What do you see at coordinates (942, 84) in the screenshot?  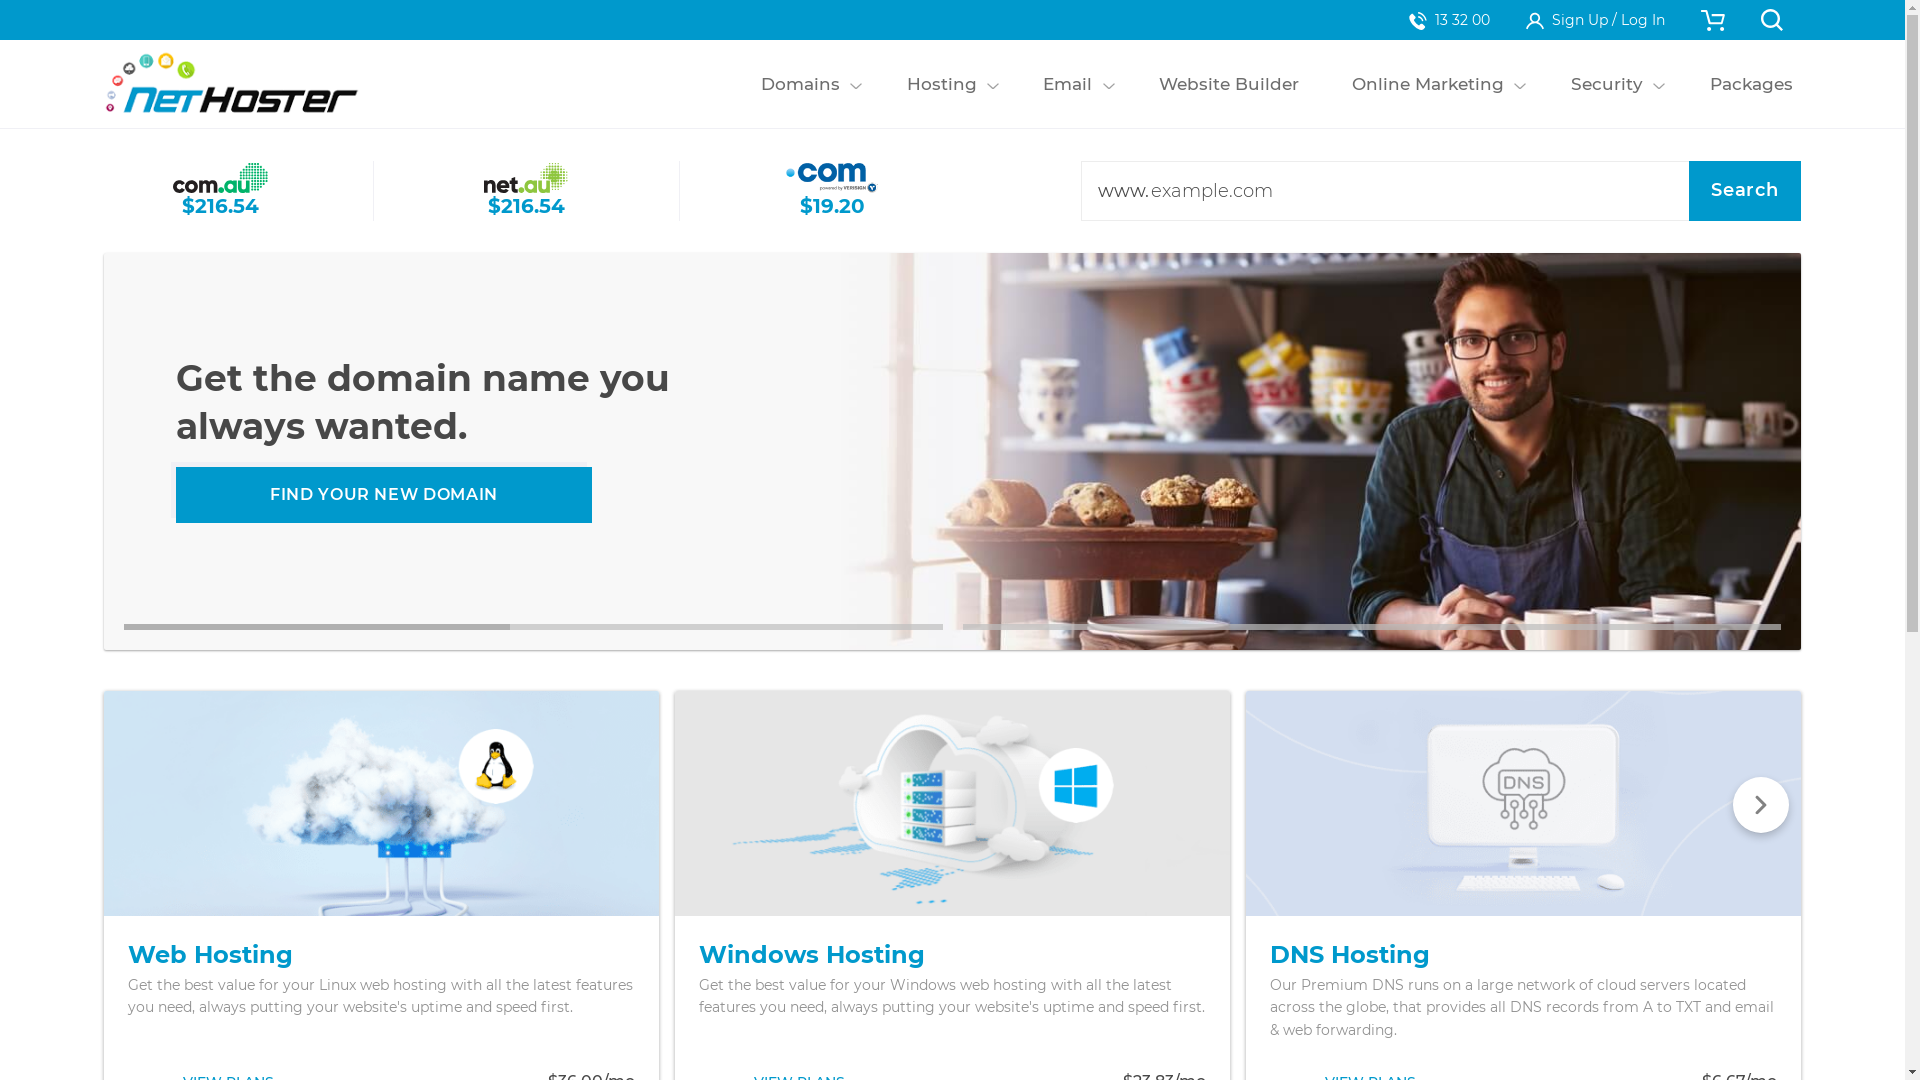 I see `Hosting` at bounding box center [942, 84].